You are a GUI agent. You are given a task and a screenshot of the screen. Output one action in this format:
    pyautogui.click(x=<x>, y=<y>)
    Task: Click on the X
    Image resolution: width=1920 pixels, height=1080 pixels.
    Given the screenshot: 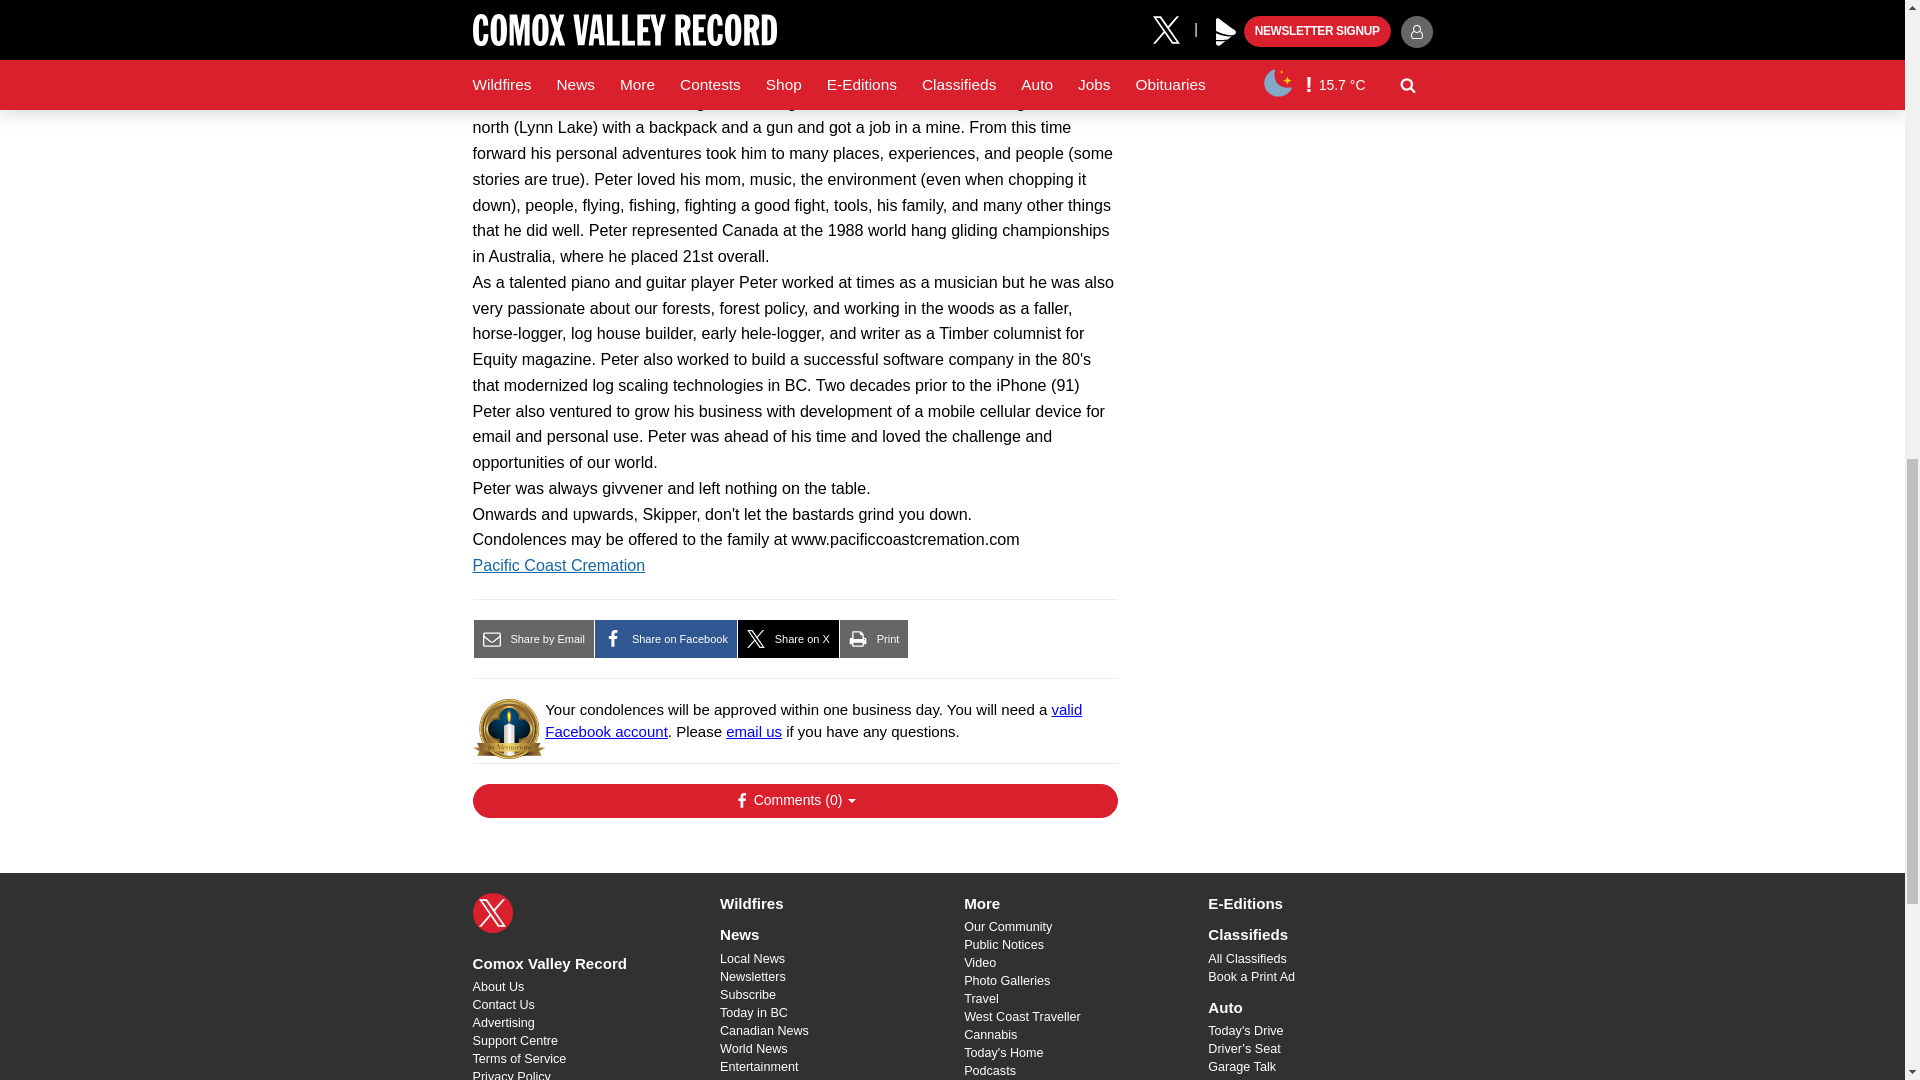 What is the action you would take?
    pyautogui.click(x=492, y=913)
    